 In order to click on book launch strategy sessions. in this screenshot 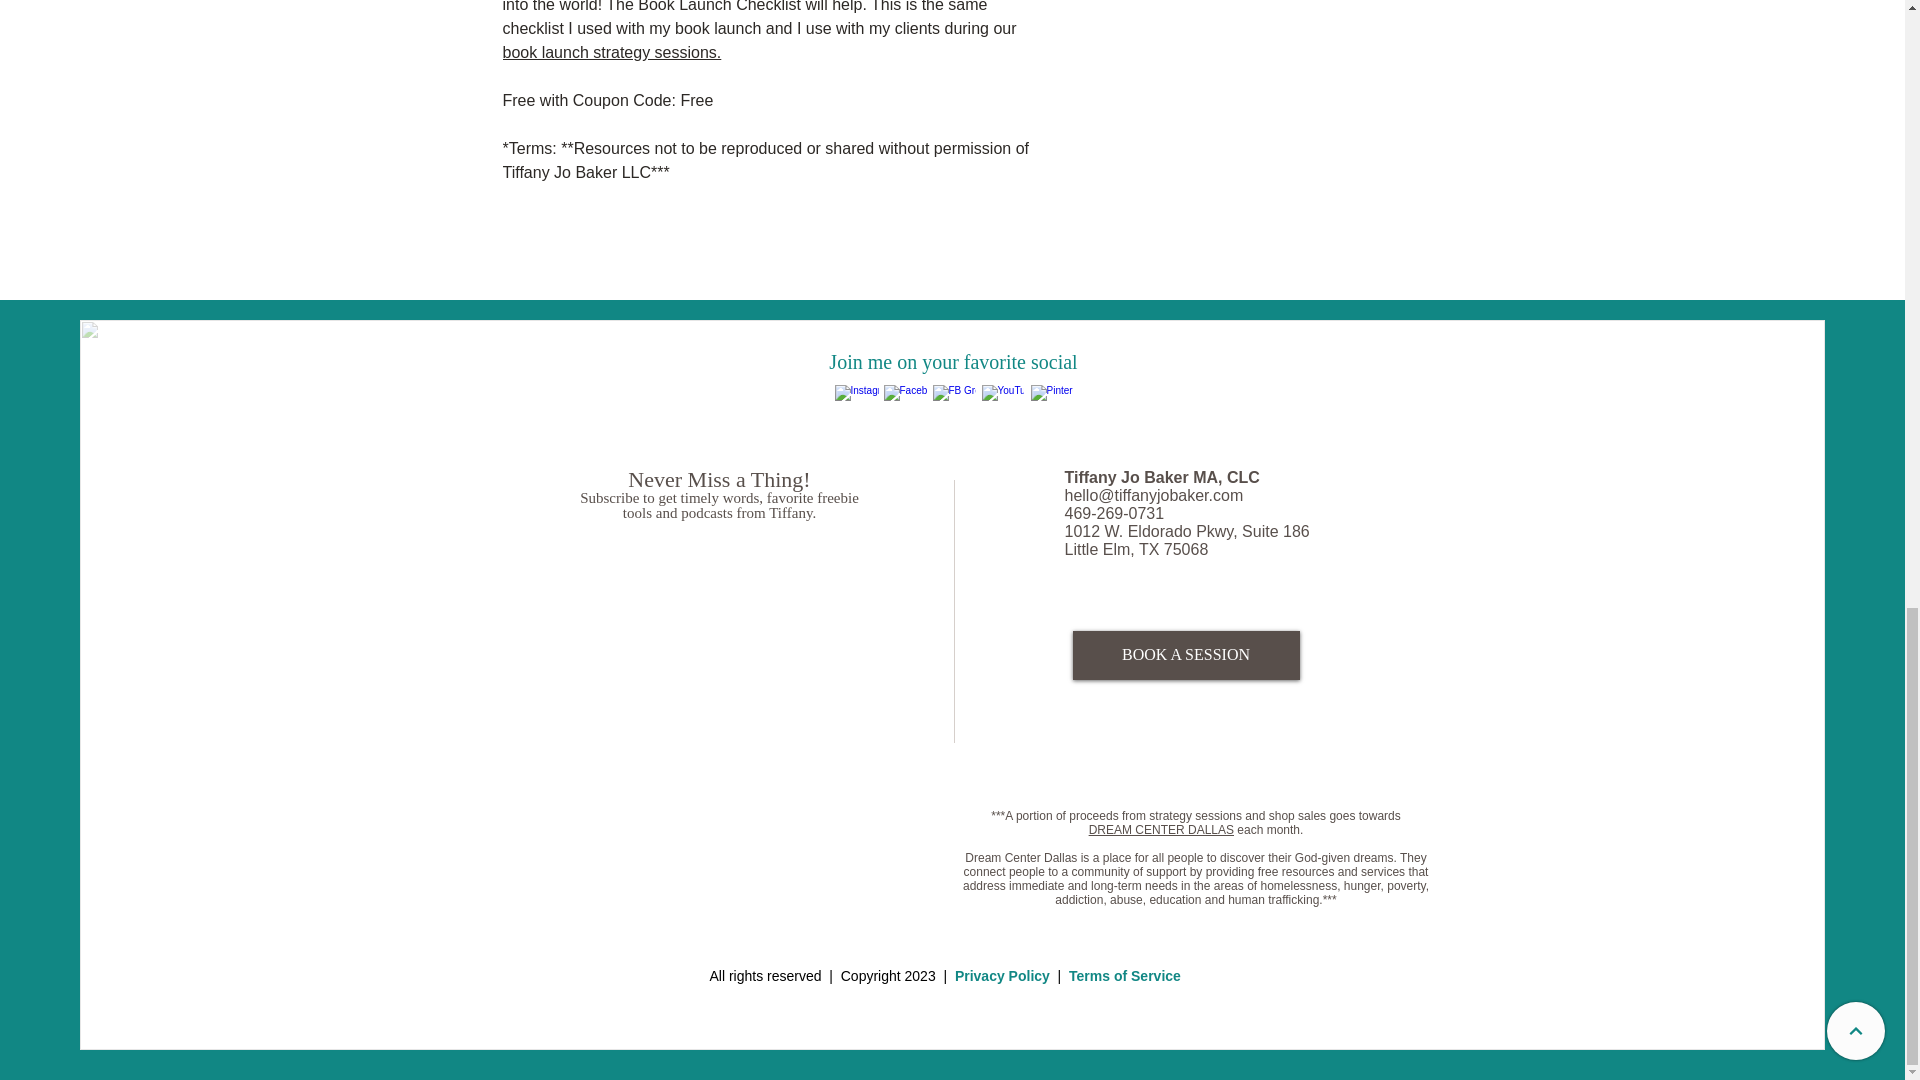, I will do `click(611, 52)`.